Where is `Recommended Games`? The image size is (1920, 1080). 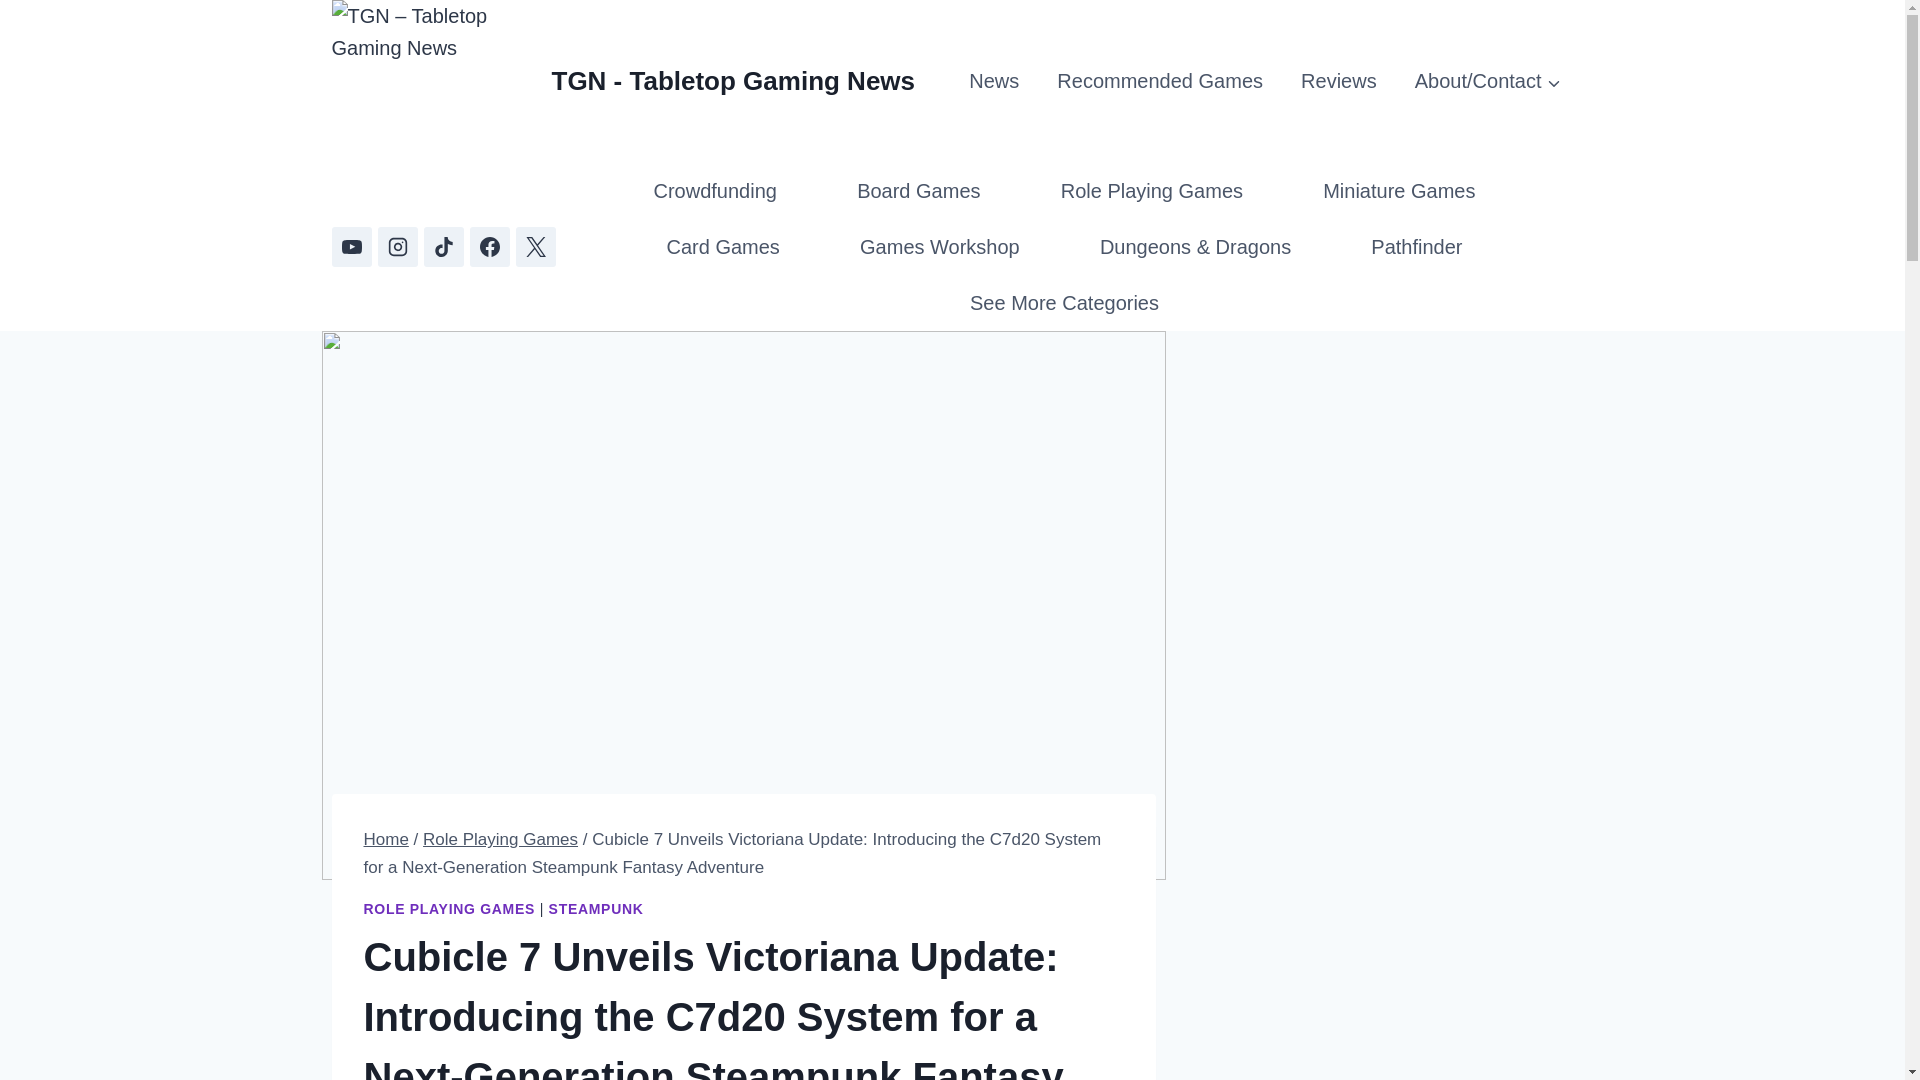
Recommended Games is located at coordinates (1159, 80).